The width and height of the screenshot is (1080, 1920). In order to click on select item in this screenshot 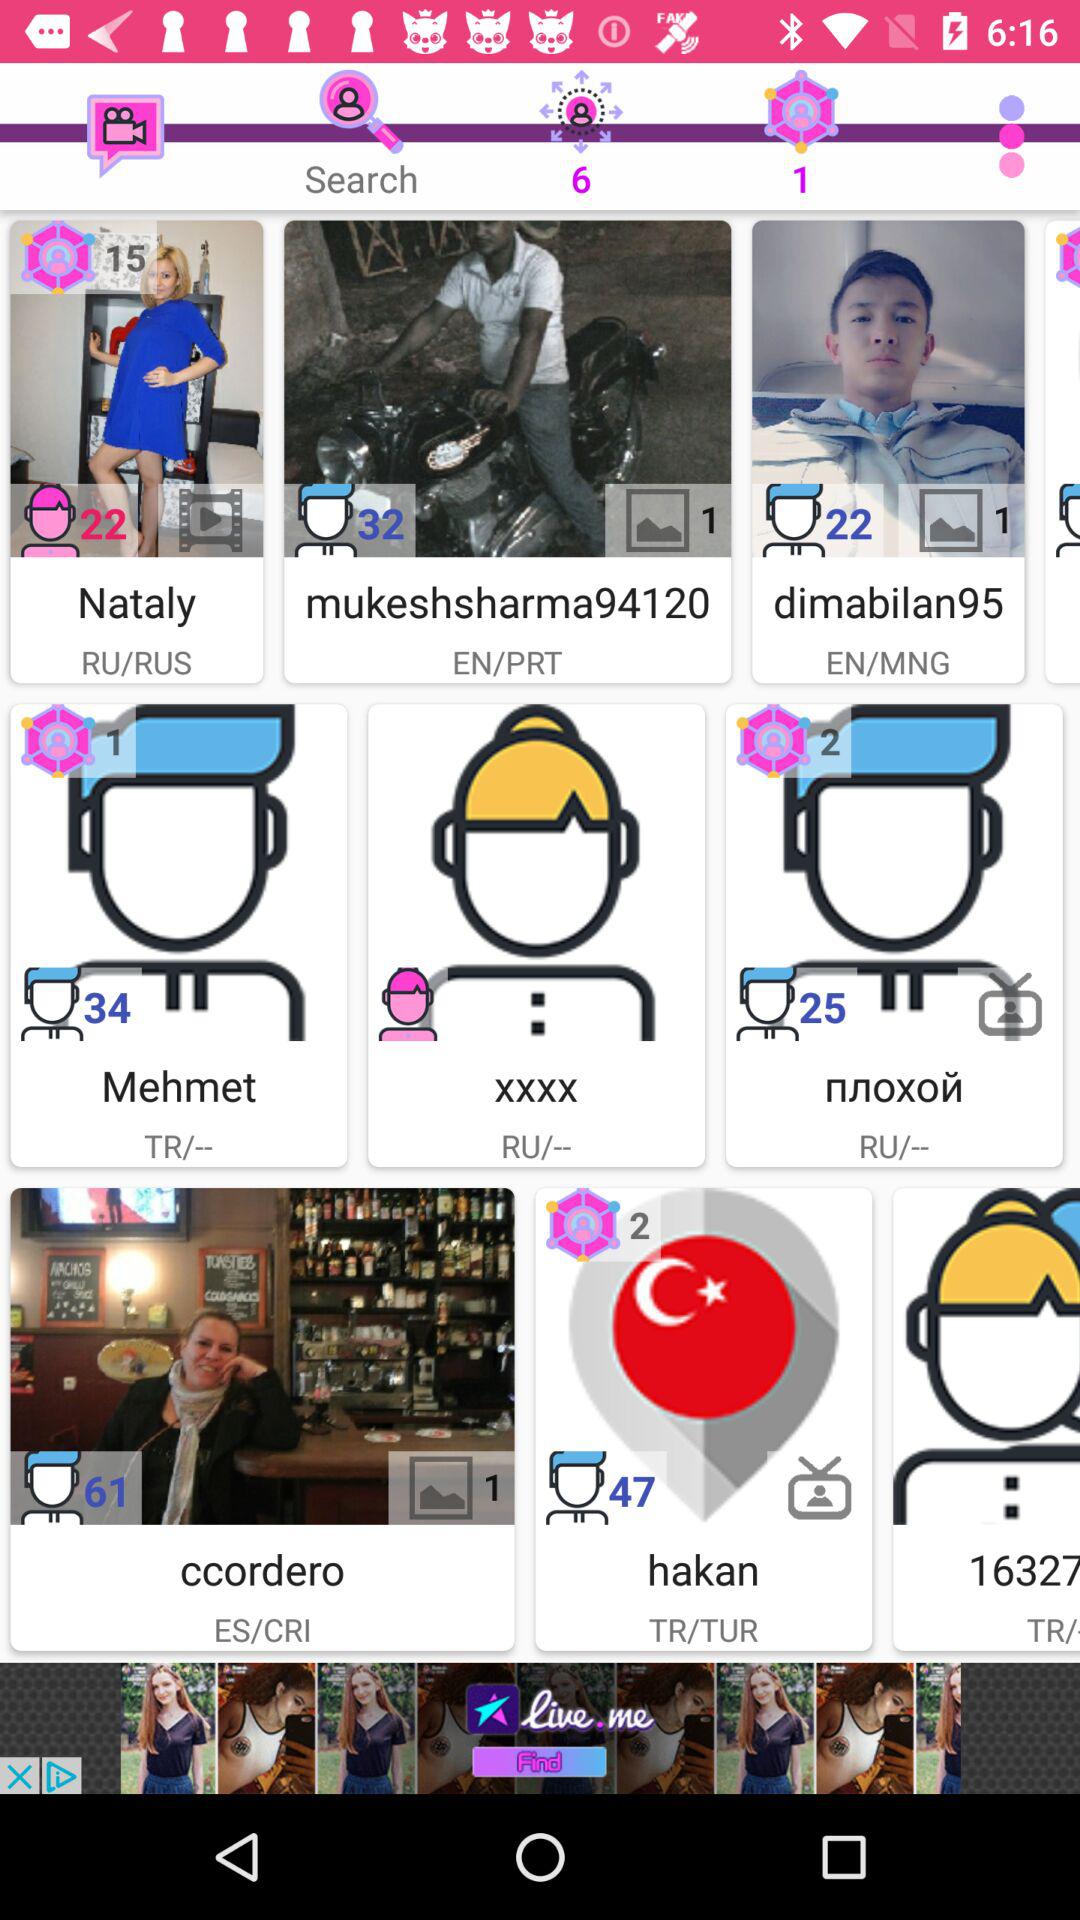, I will do `click(704, 1356)`.